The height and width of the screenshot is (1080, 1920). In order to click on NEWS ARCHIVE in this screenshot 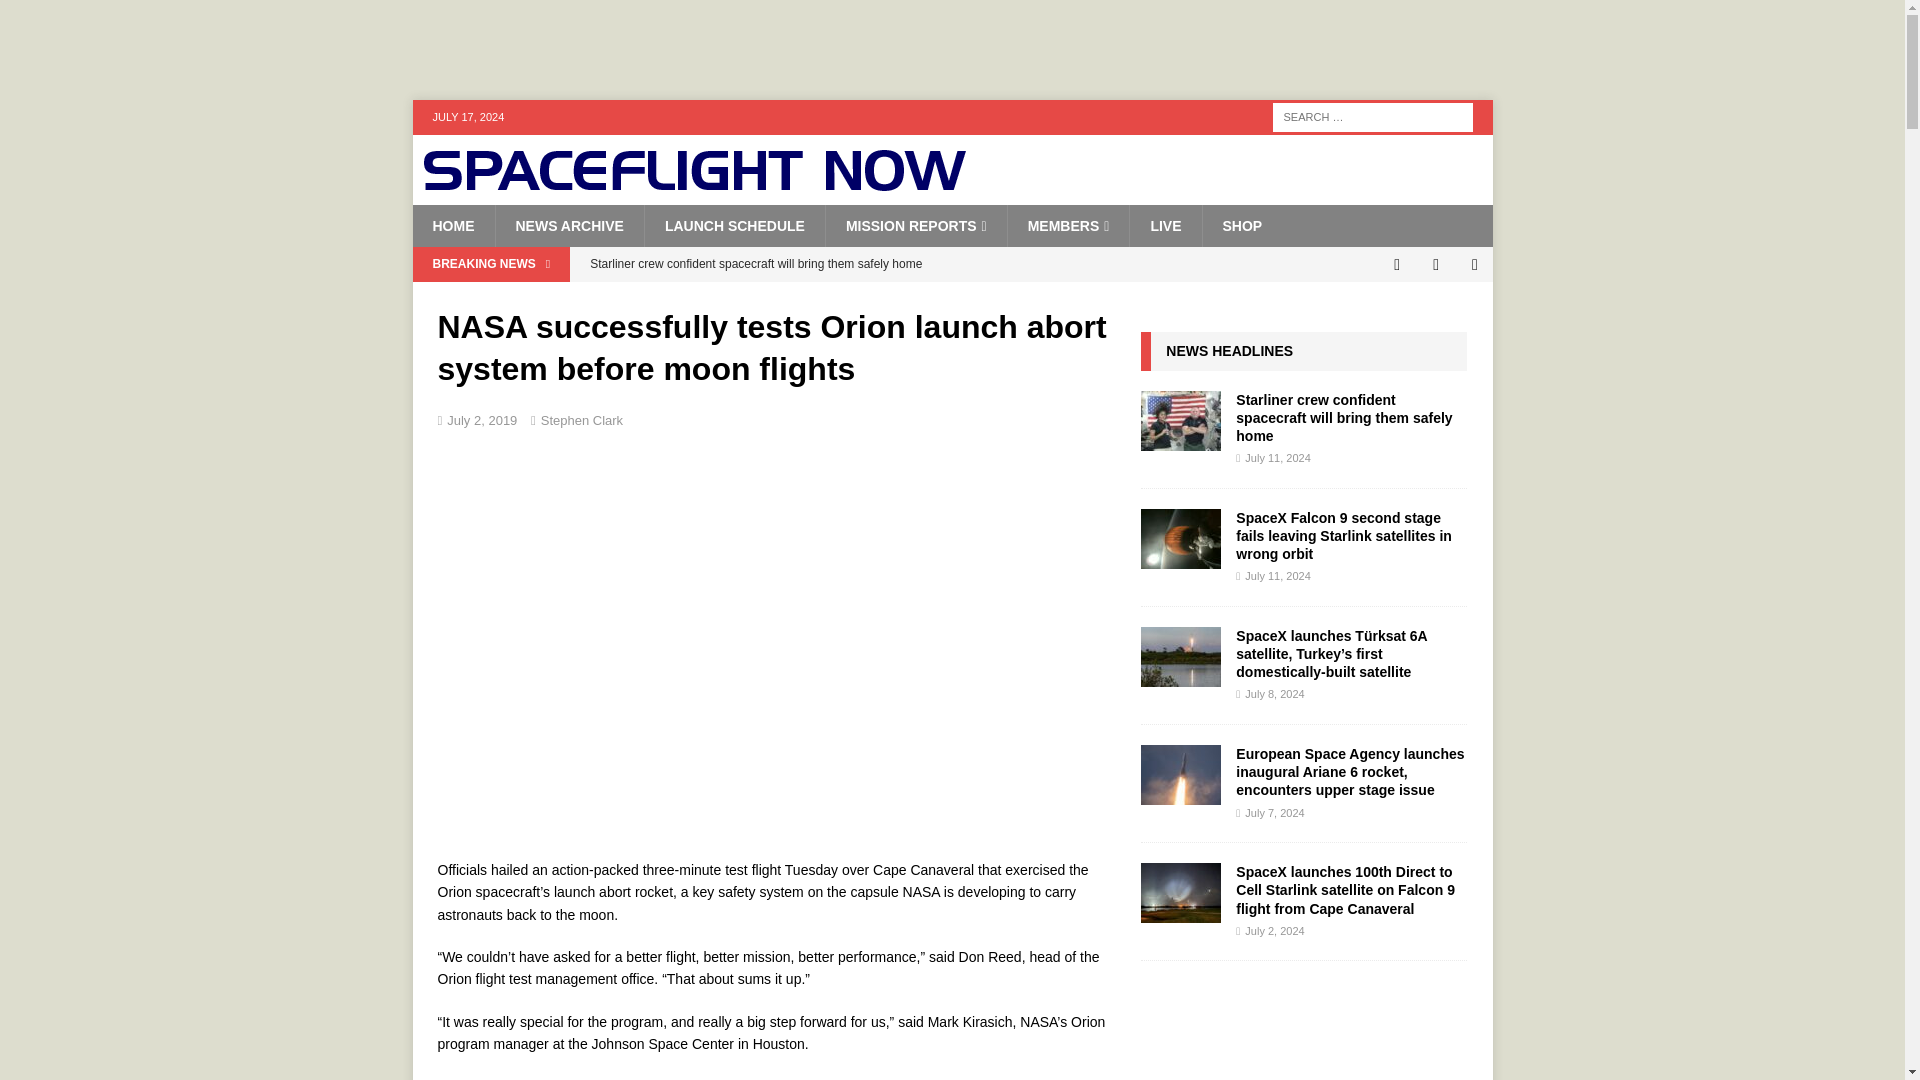, I will do `click(568, 226)`.